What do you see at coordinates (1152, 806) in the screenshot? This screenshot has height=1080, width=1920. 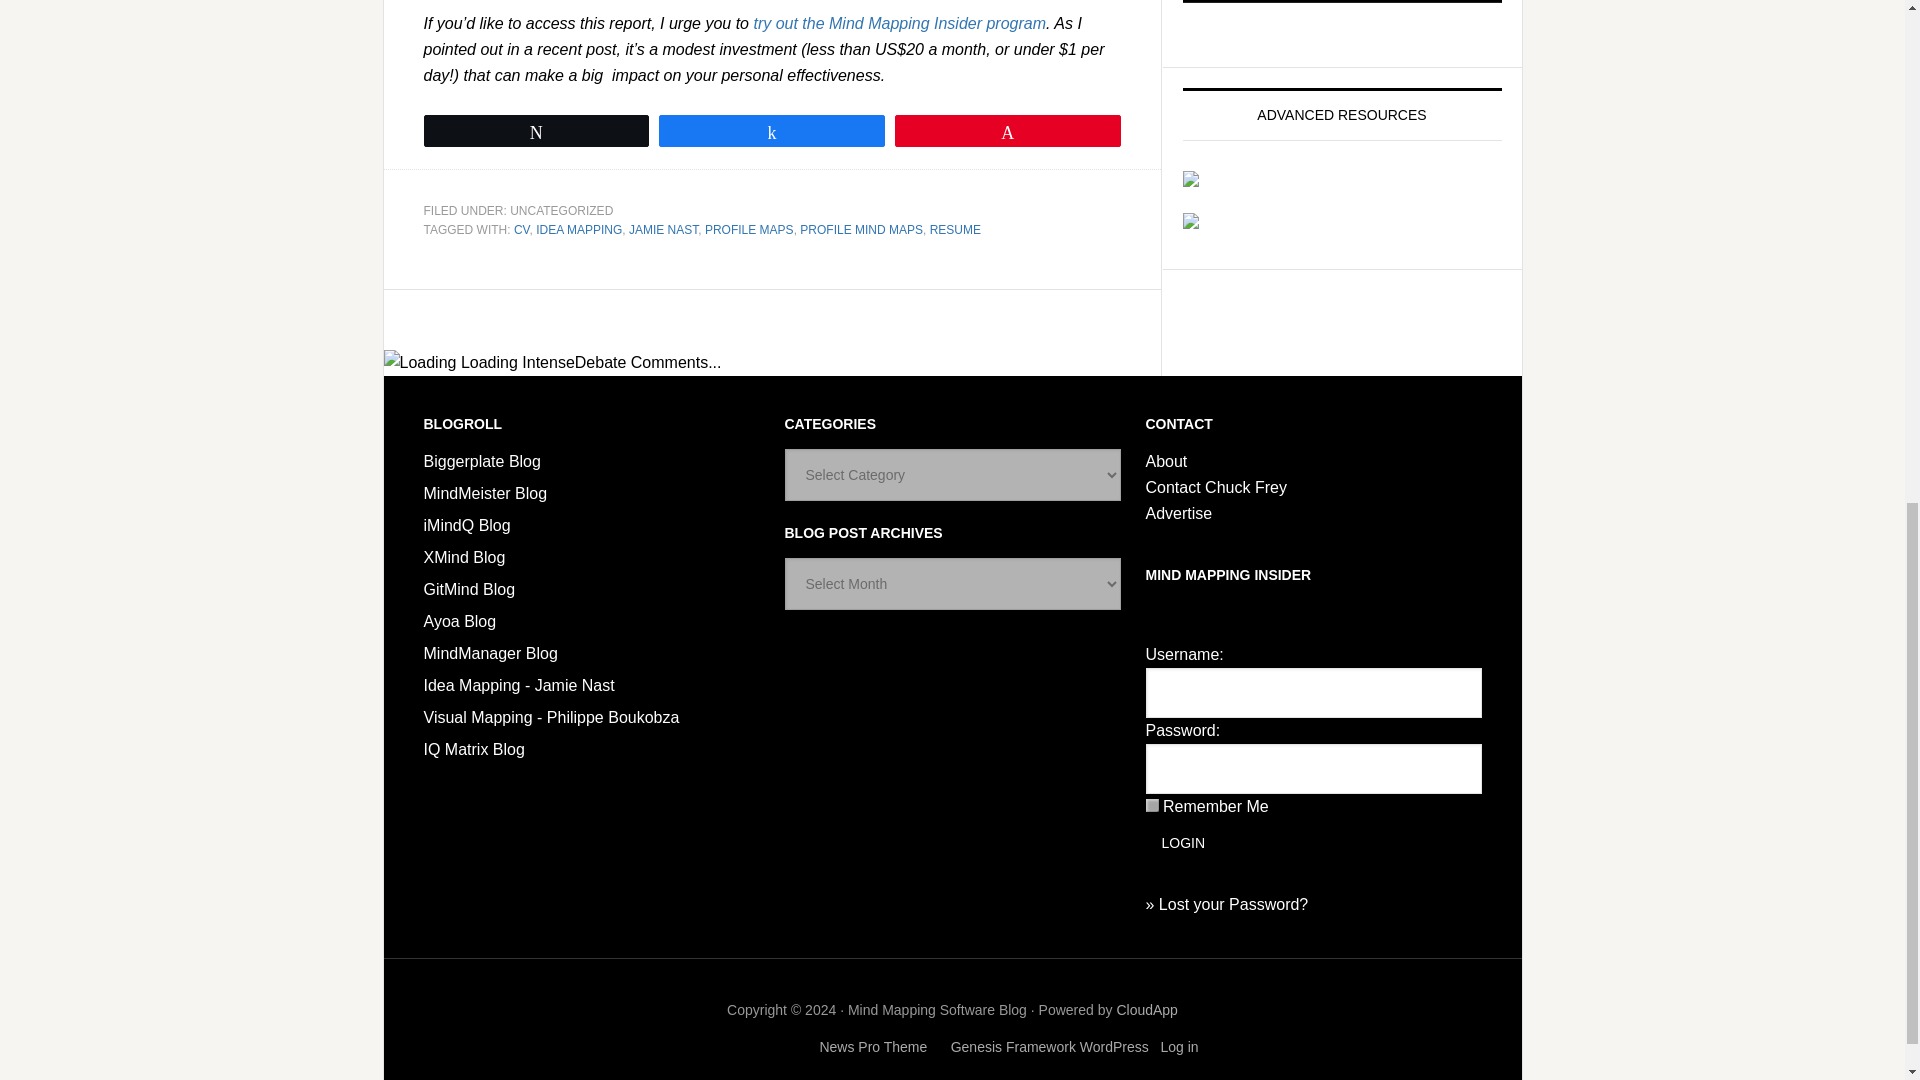 I see `forever` at bounding box center [1152, 806].